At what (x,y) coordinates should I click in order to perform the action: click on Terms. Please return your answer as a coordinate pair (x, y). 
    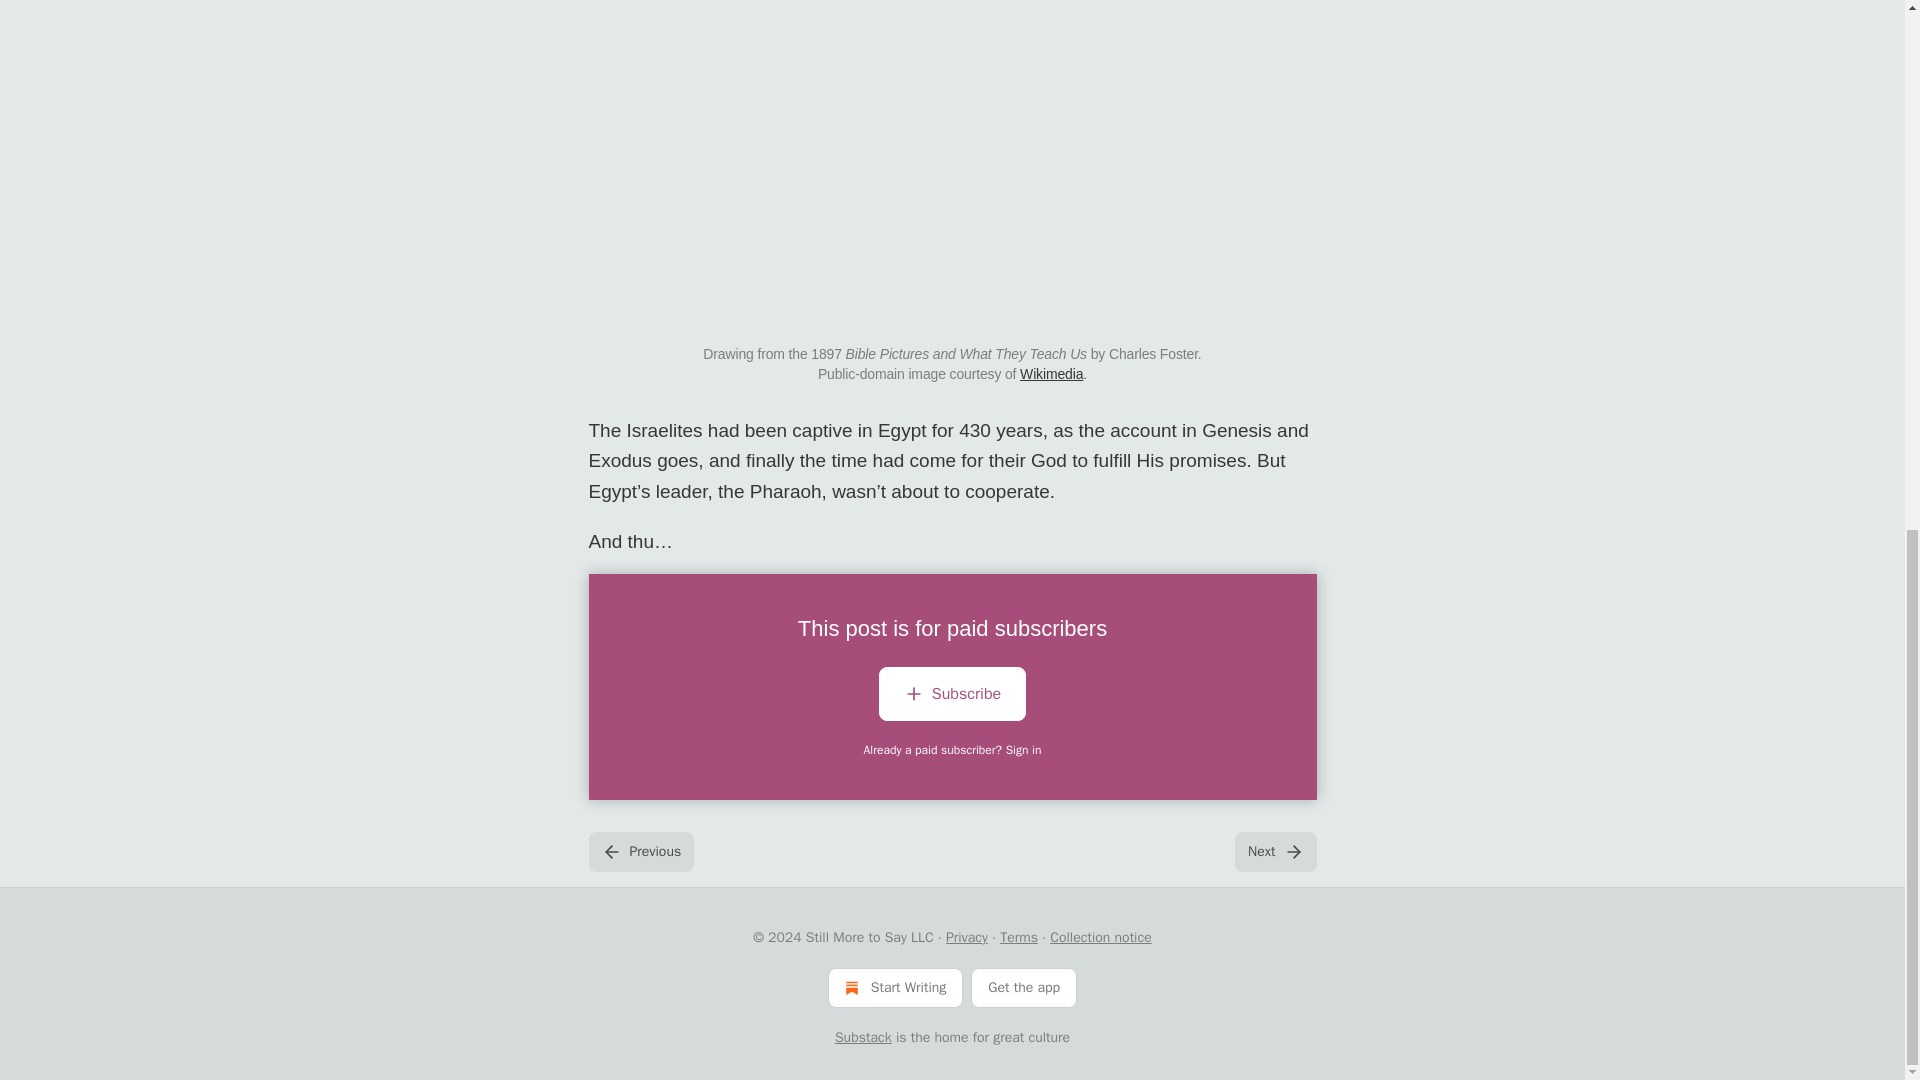
    Looking at the image, I should click on (1019, 937).